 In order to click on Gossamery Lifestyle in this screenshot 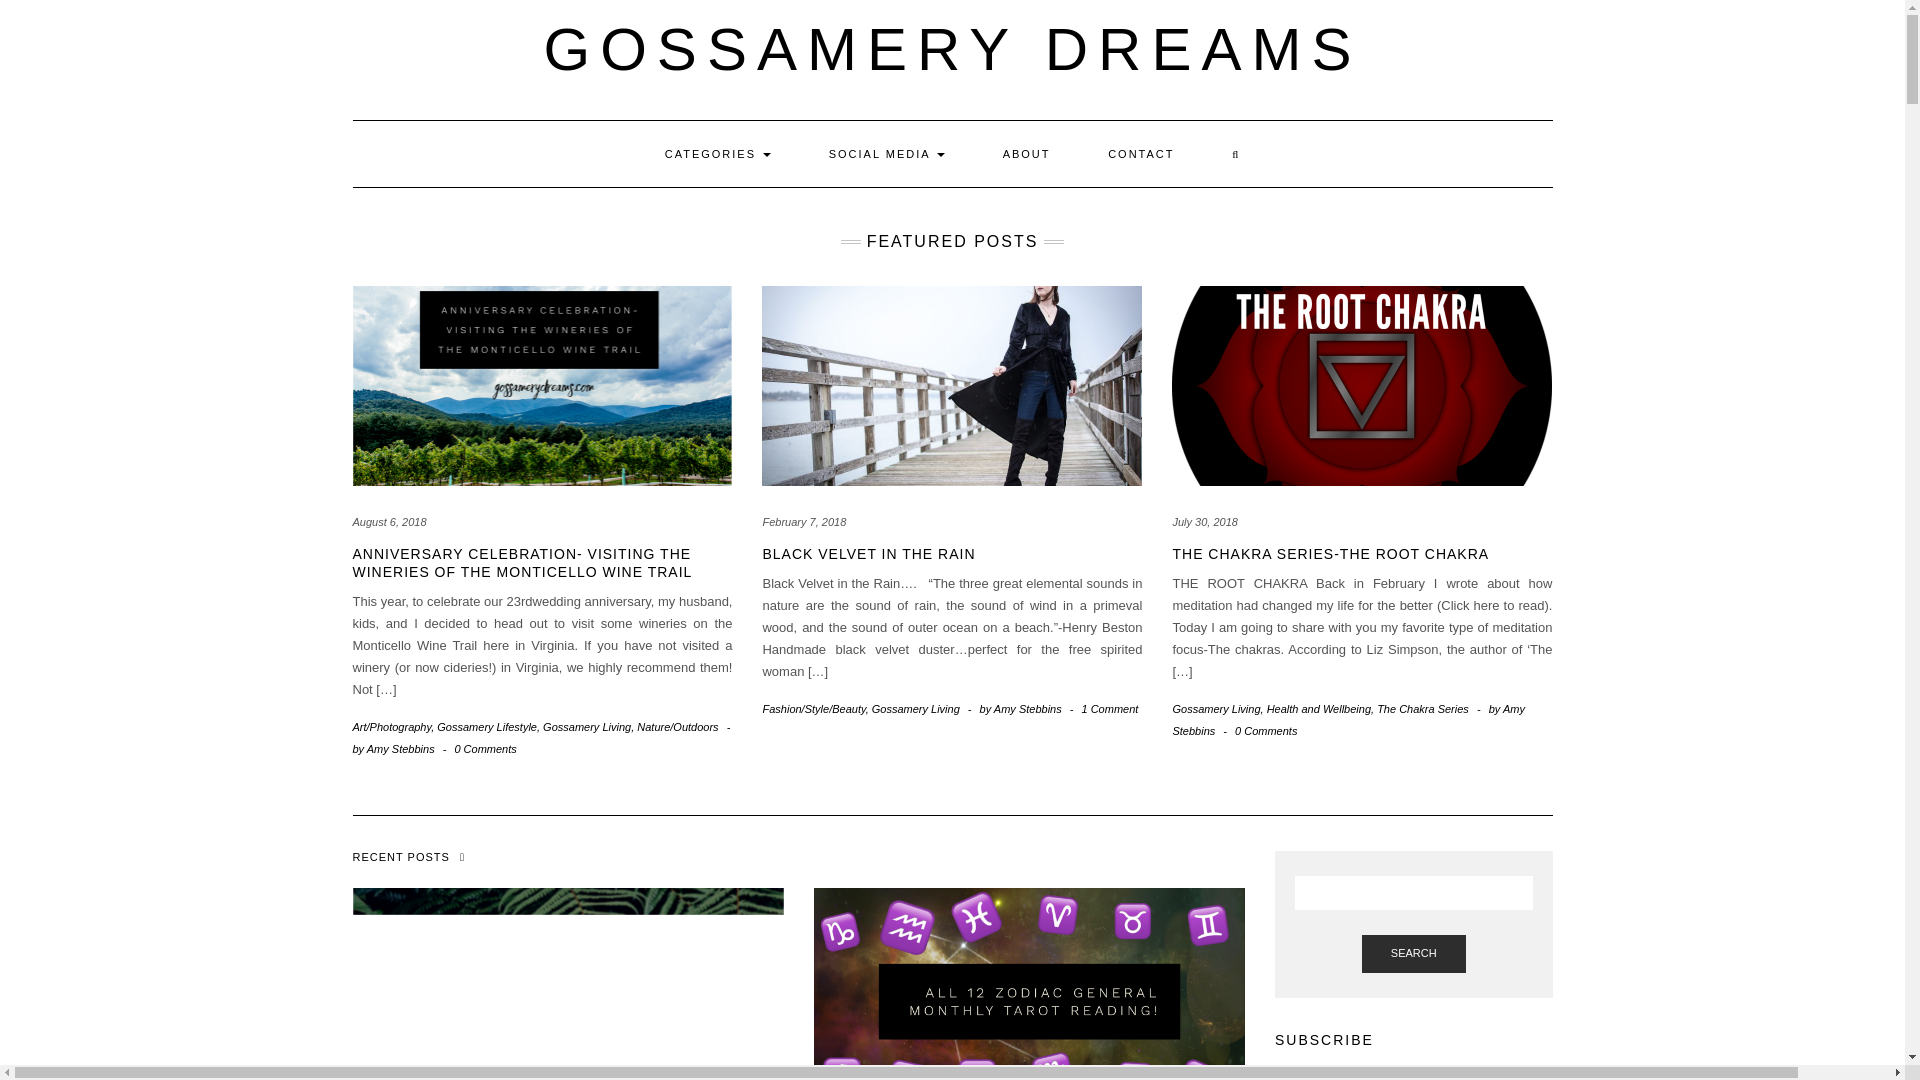, I will do `click(487, 727)`.